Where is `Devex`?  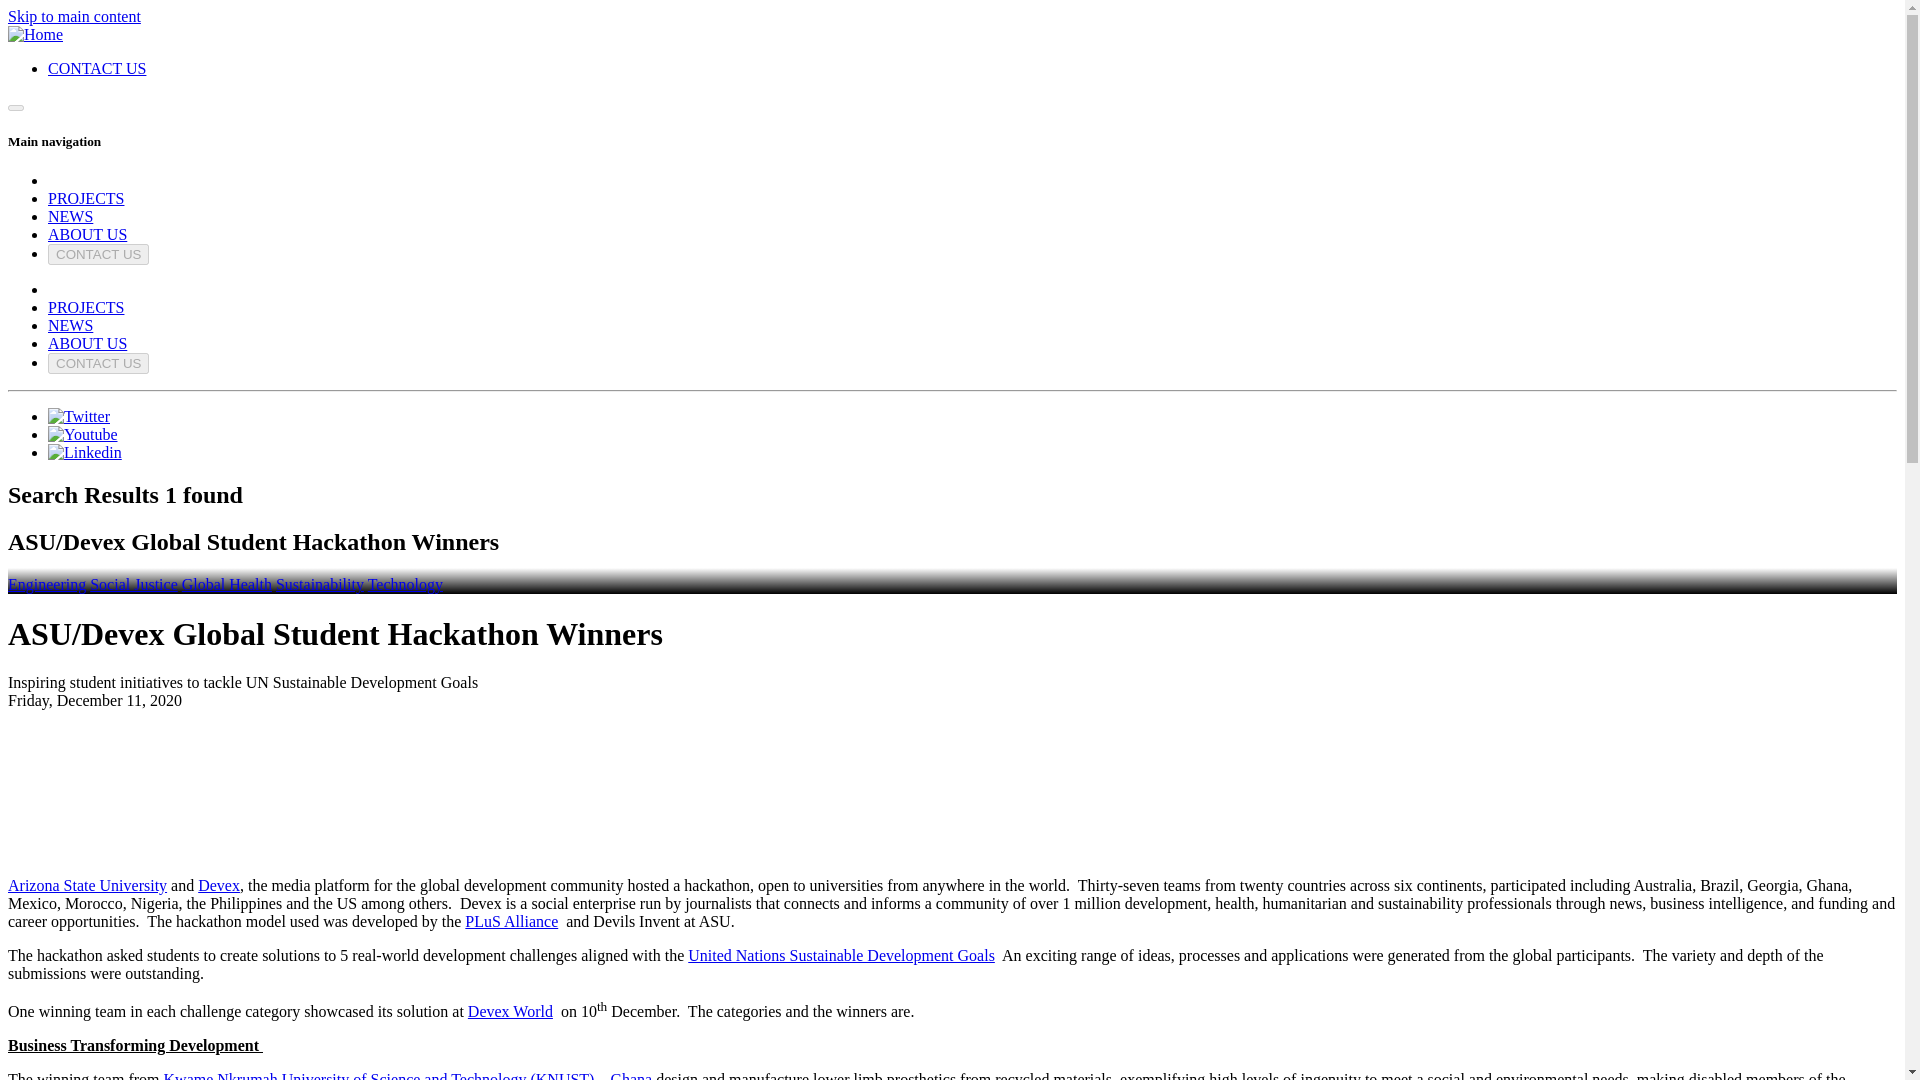 Devex is located at coordinates (218, 885).